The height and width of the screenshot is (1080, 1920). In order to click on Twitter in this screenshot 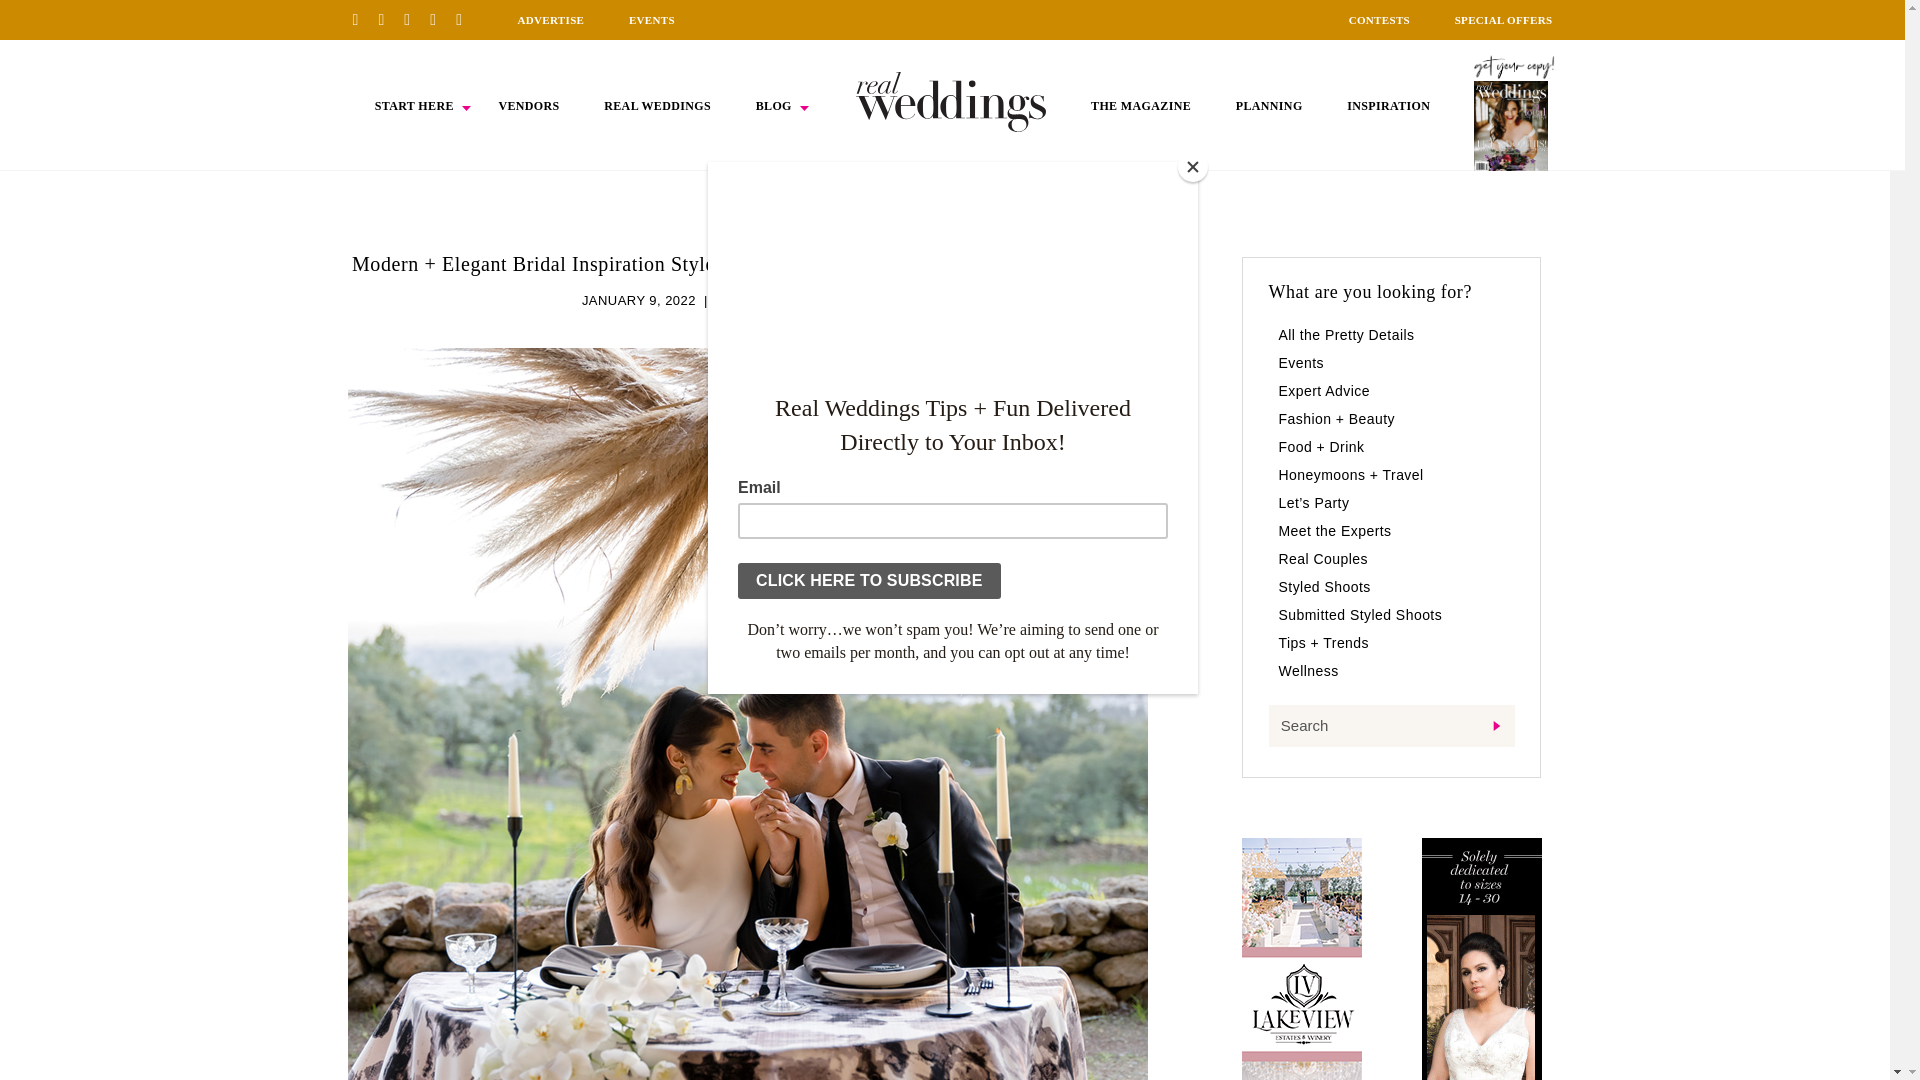, I will do `click(440, 19)`.